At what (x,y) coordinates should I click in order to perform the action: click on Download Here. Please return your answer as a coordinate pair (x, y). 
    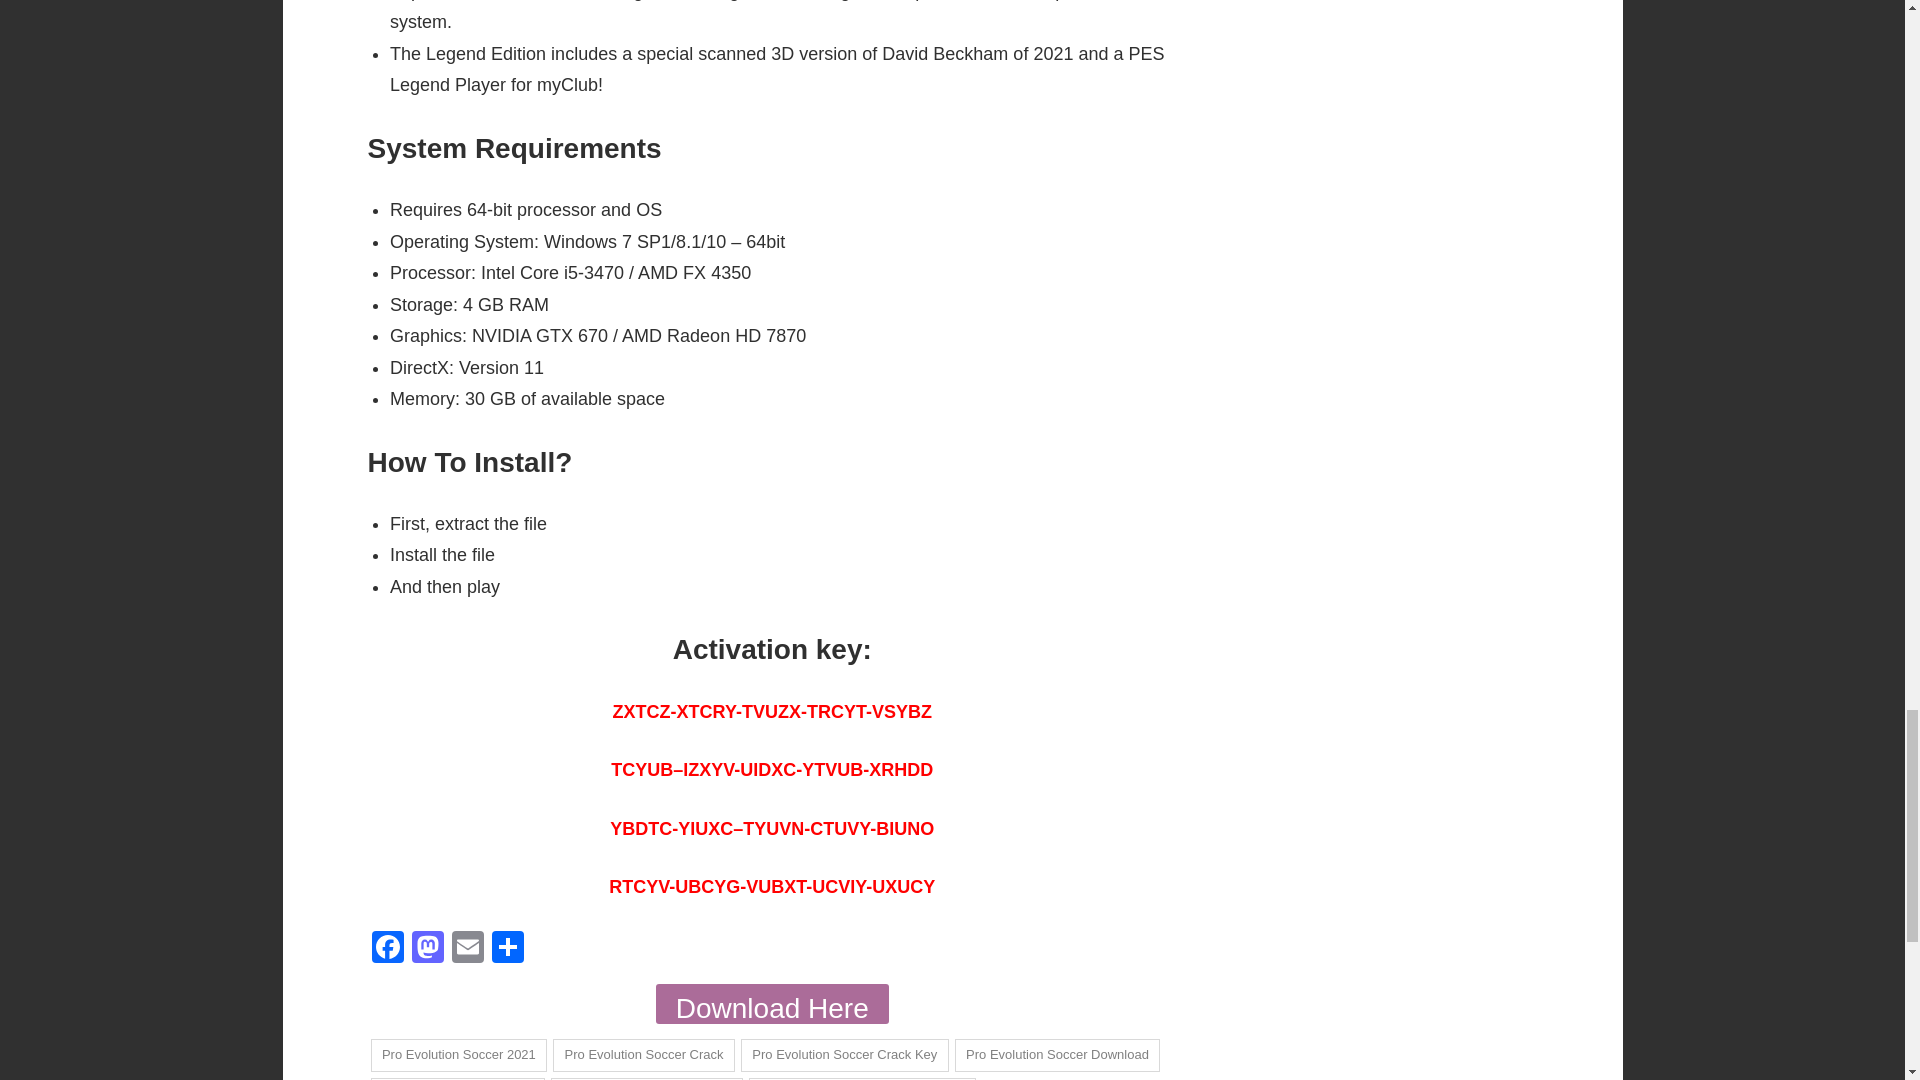
    Looking at the image, I should click on (772, 1003).